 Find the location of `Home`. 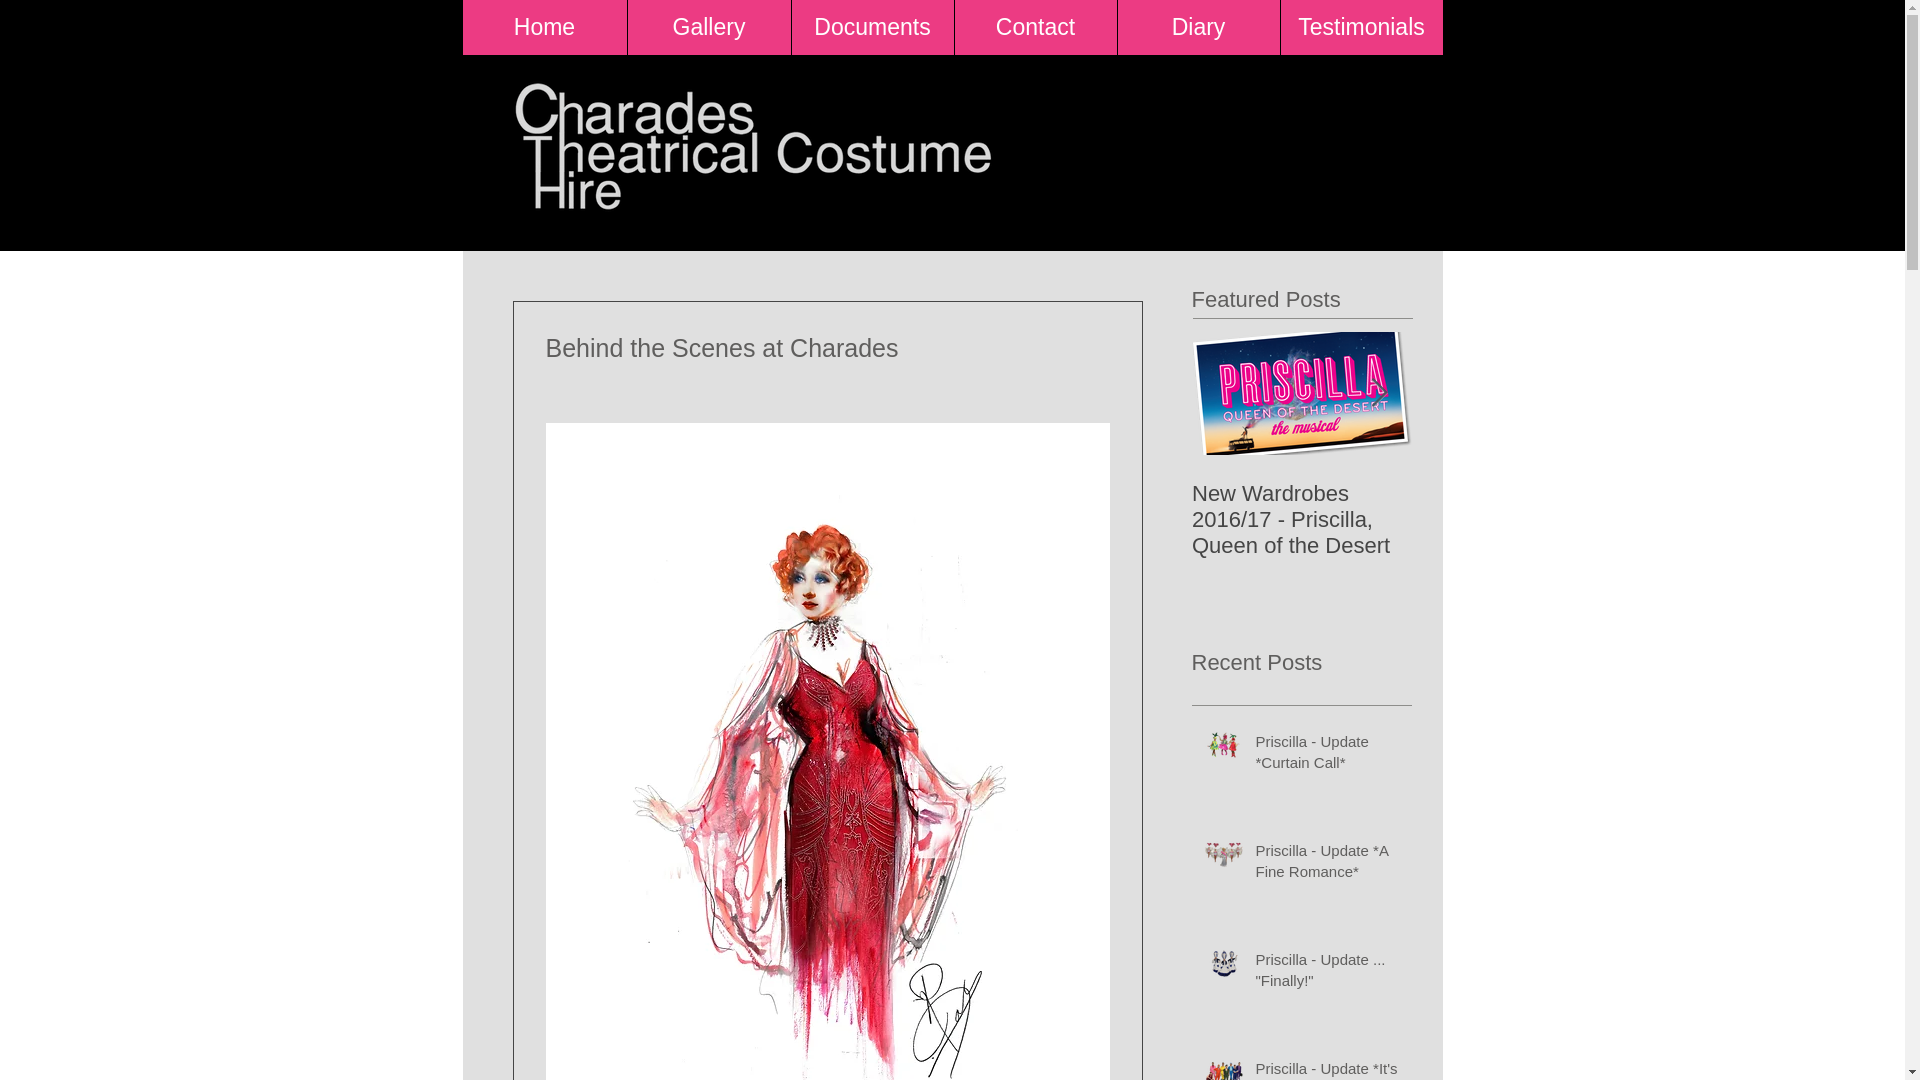

Home is located at coordinates (544, 28).